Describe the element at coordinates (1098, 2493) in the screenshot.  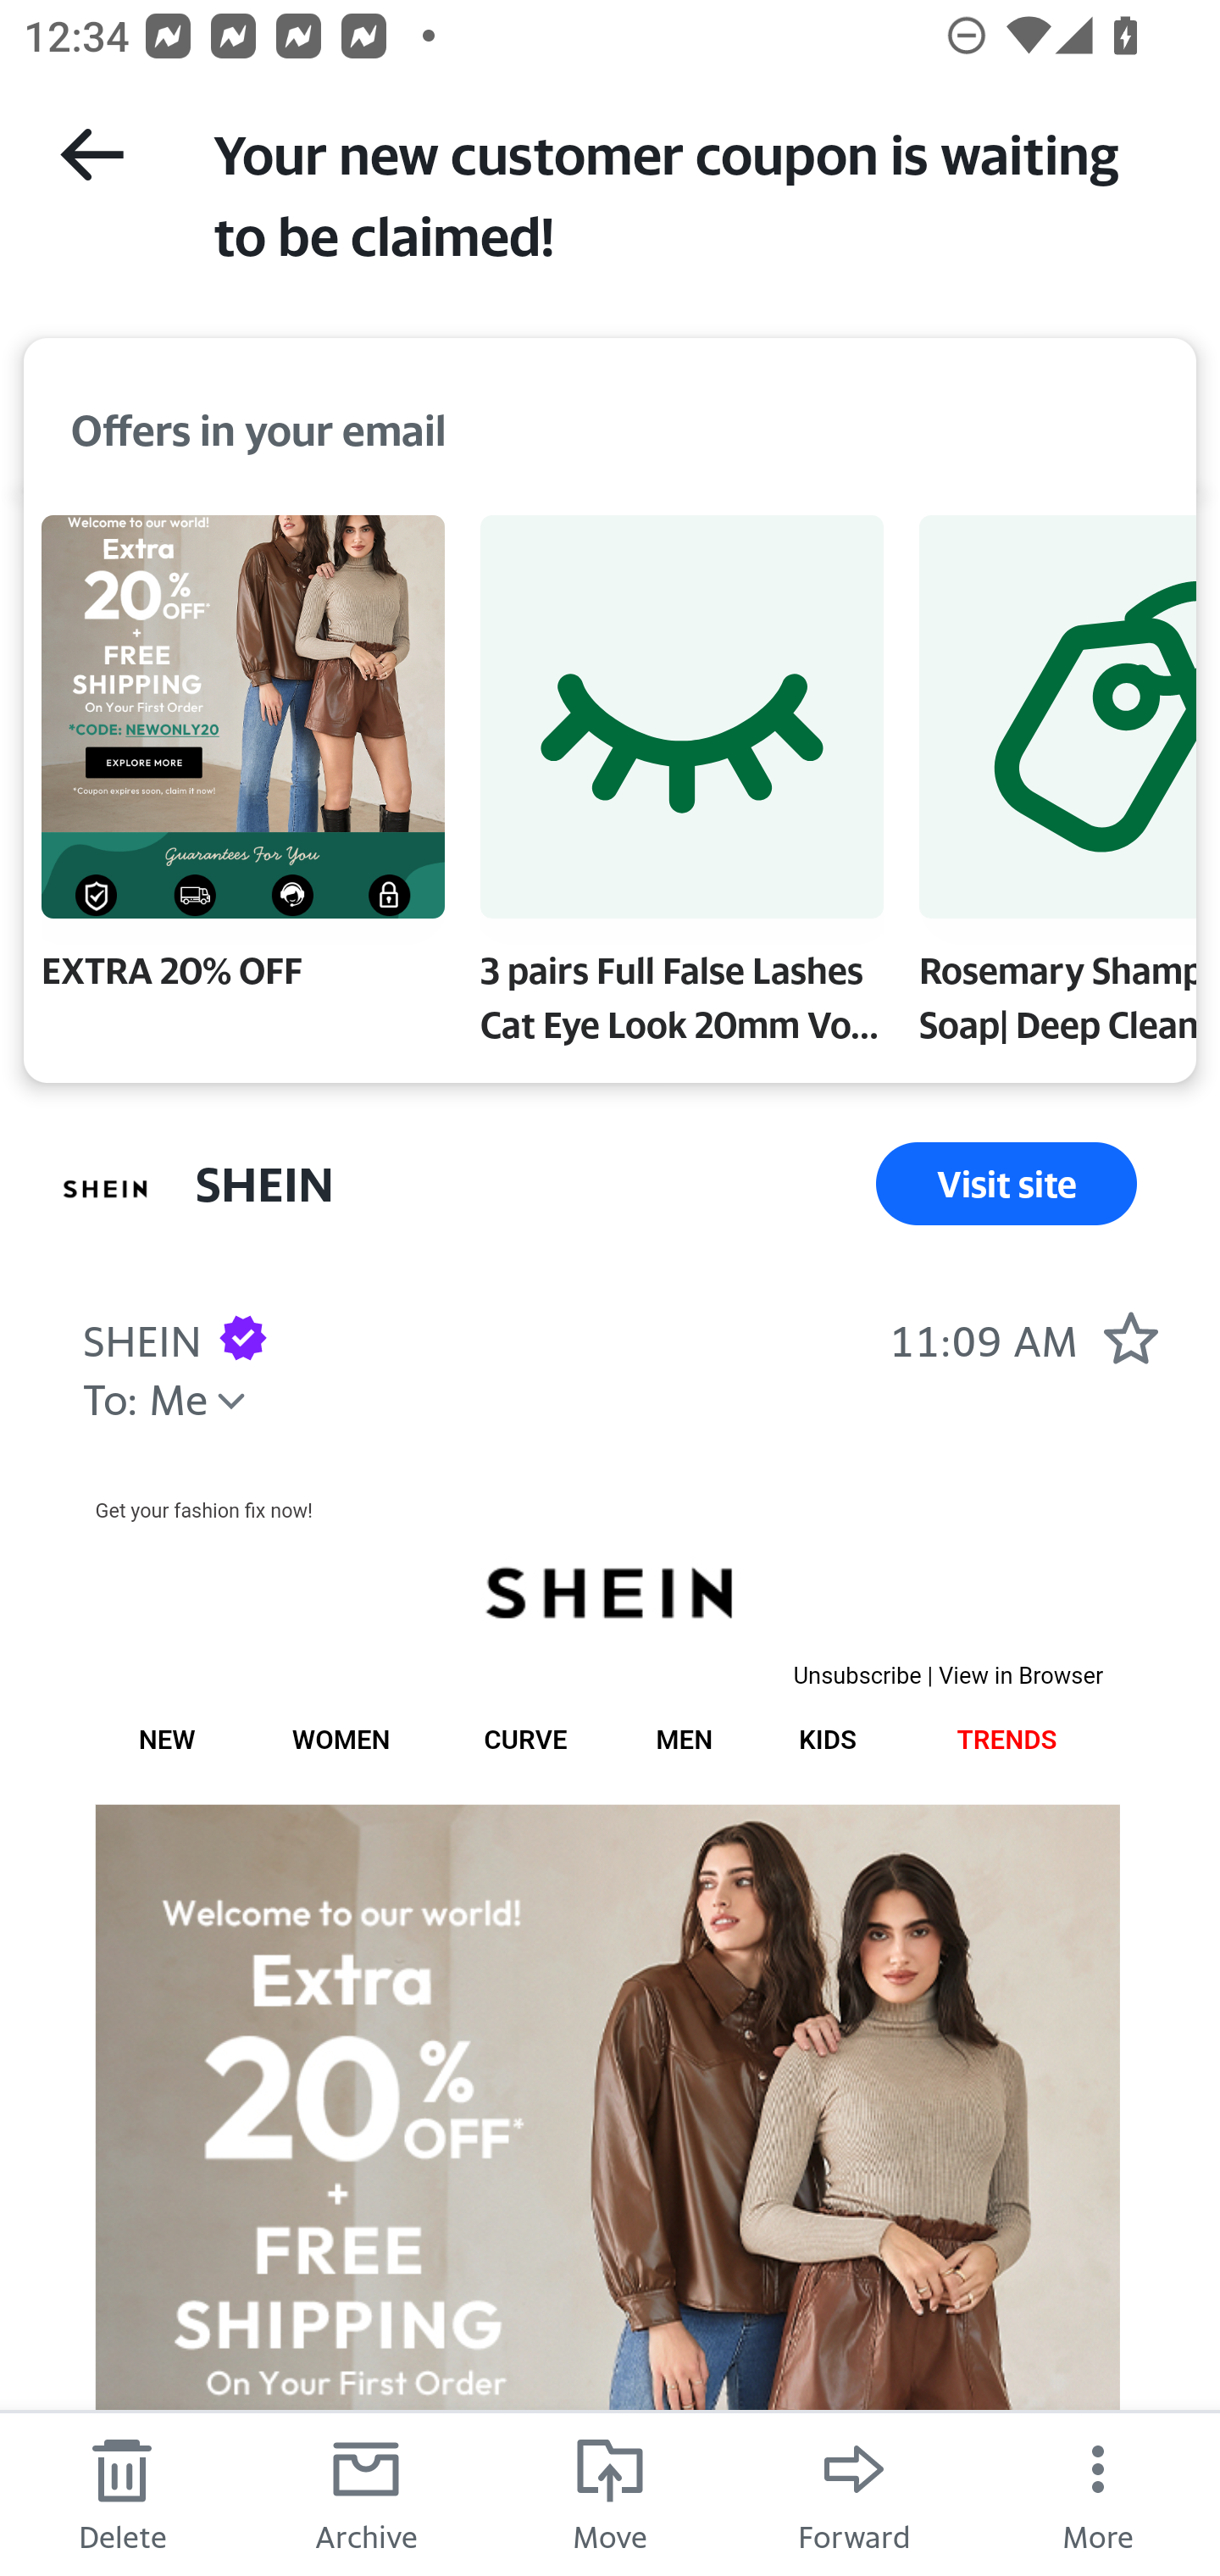
I see `More` at that location.